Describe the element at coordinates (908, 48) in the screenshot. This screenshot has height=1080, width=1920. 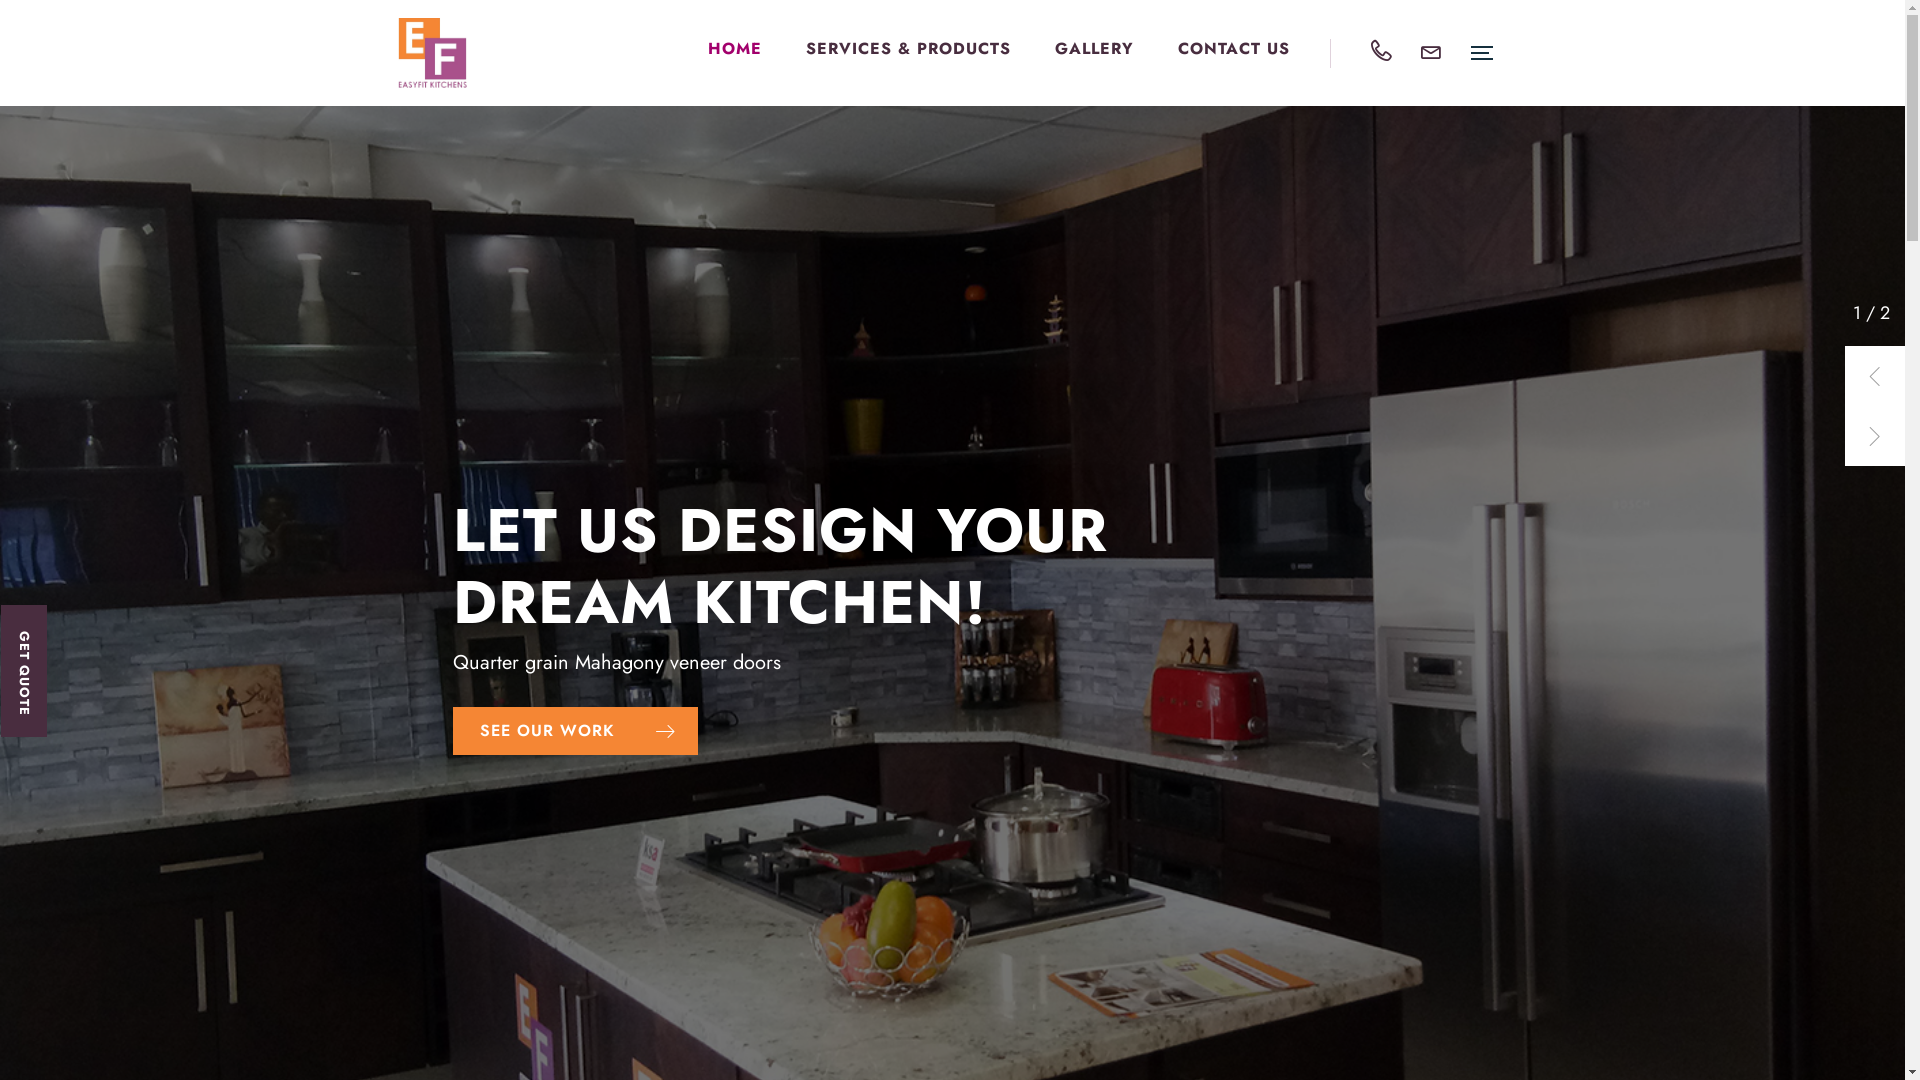
I see `SERVICES & PRODUCTS` at that location.